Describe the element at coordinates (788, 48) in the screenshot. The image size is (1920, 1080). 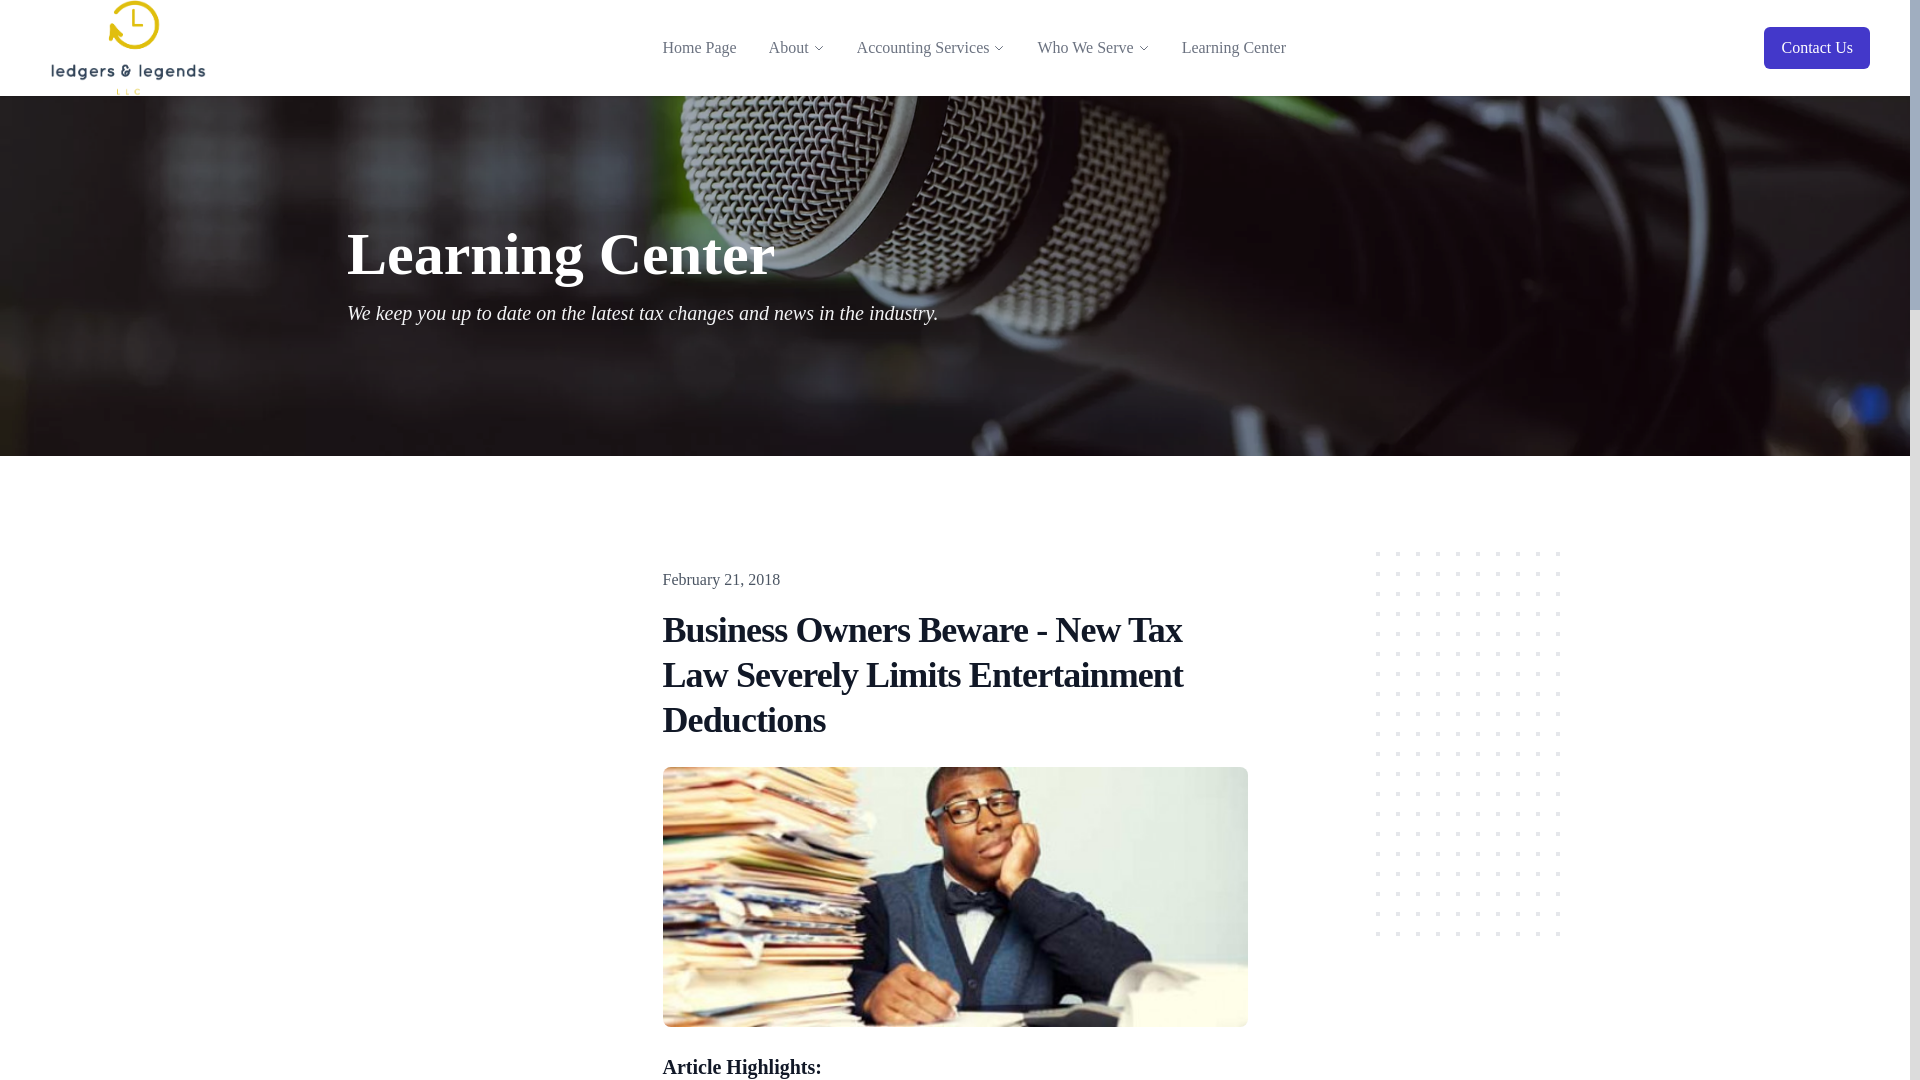
I see `About` at that location.